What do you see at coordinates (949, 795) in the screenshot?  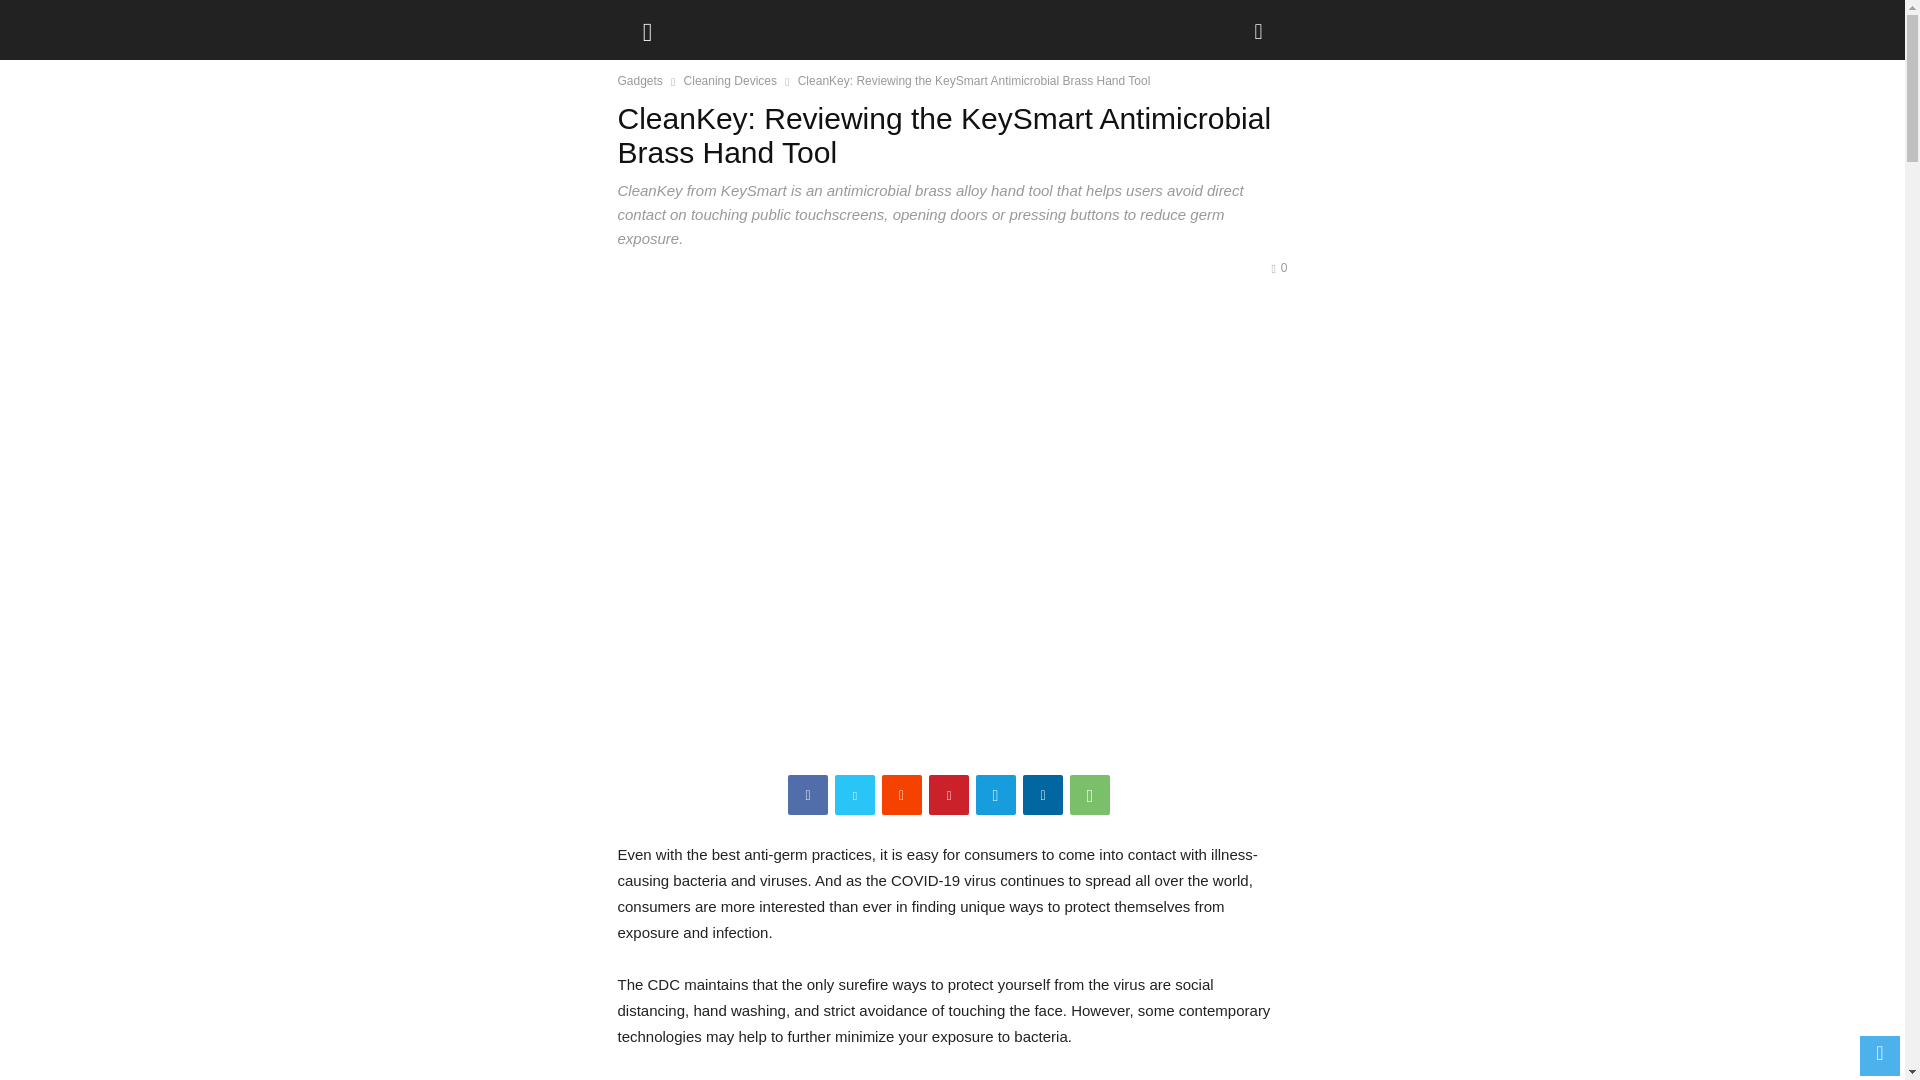 I see `Pinterest` at bounding box center [949, 795].